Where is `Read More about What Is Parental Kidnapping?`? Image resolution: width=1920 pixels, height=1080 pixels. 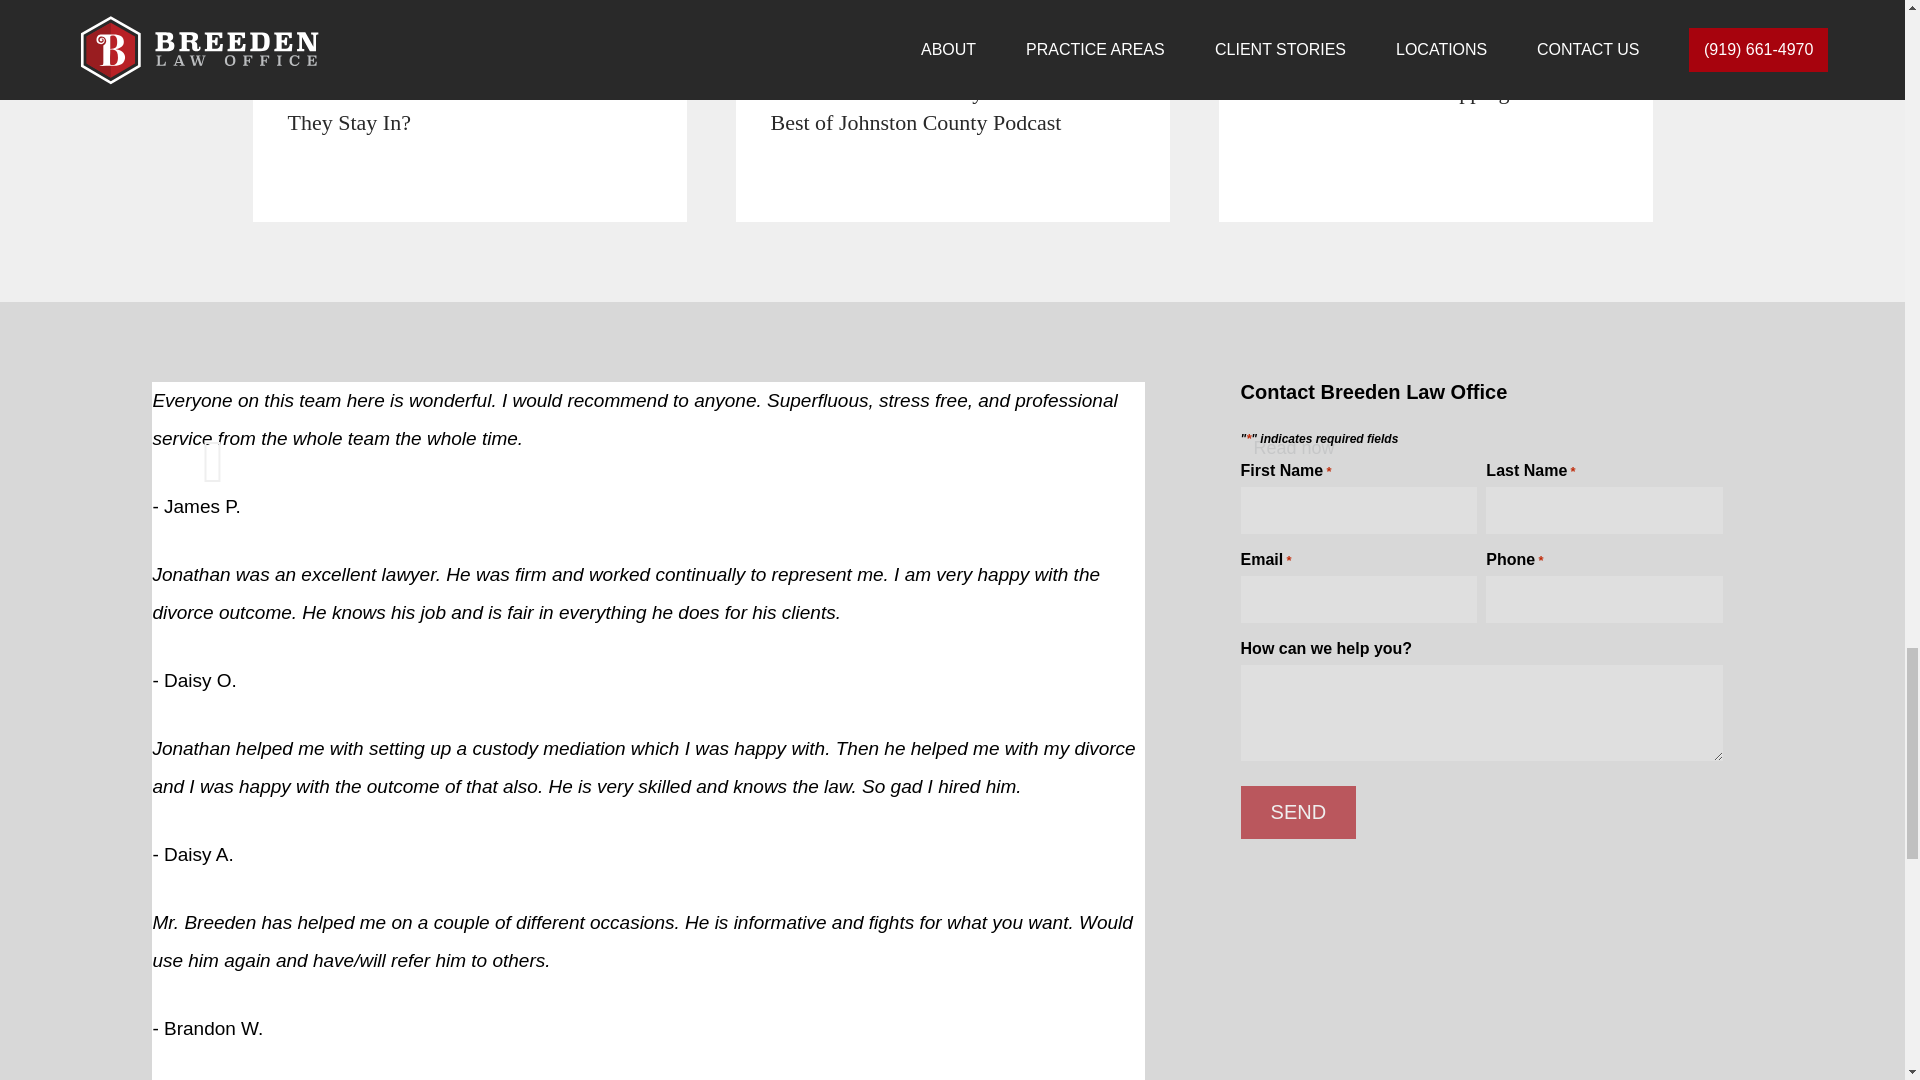 Read More about What Is Parental Kidnapping? is located at coordinates (1434, 111).